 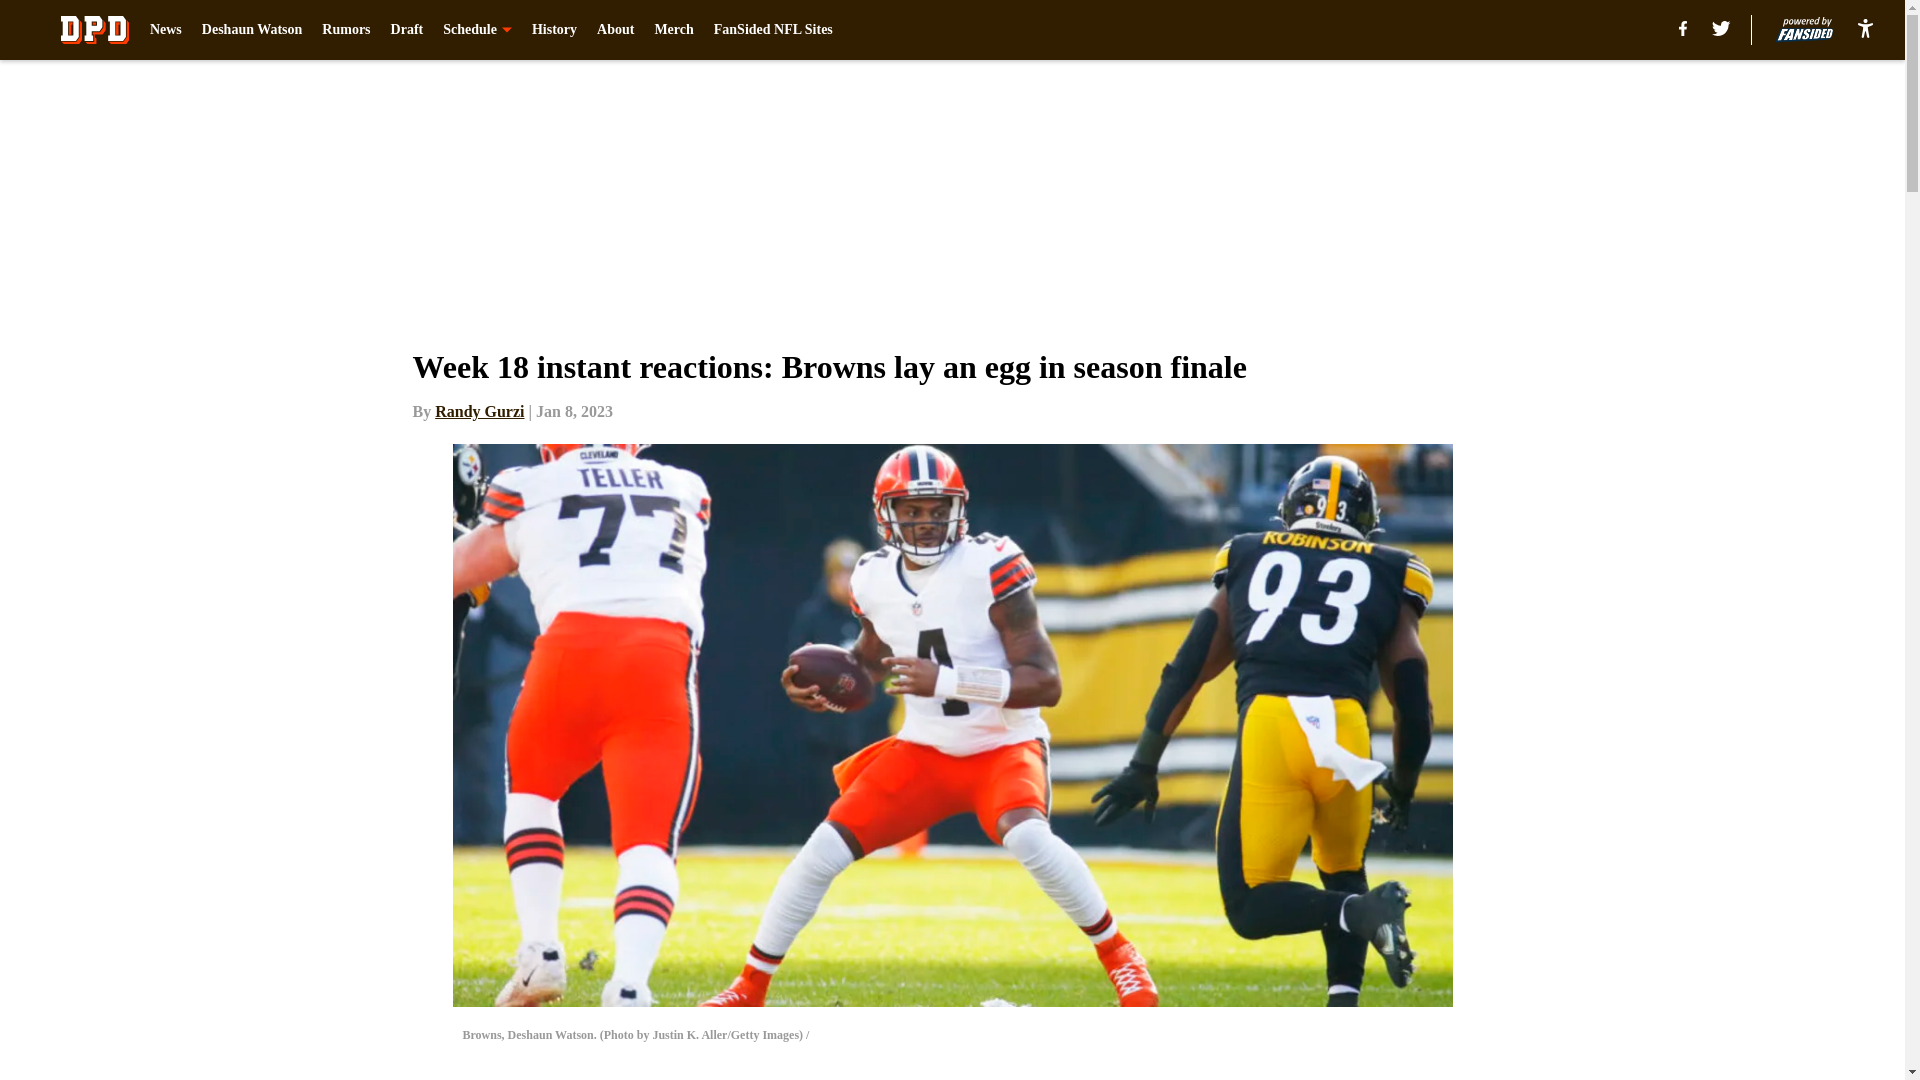 What do you see at coordinates (252, 30) in the screenshot?
I see `Deshaun Watson` at bounding box center [252, 30].